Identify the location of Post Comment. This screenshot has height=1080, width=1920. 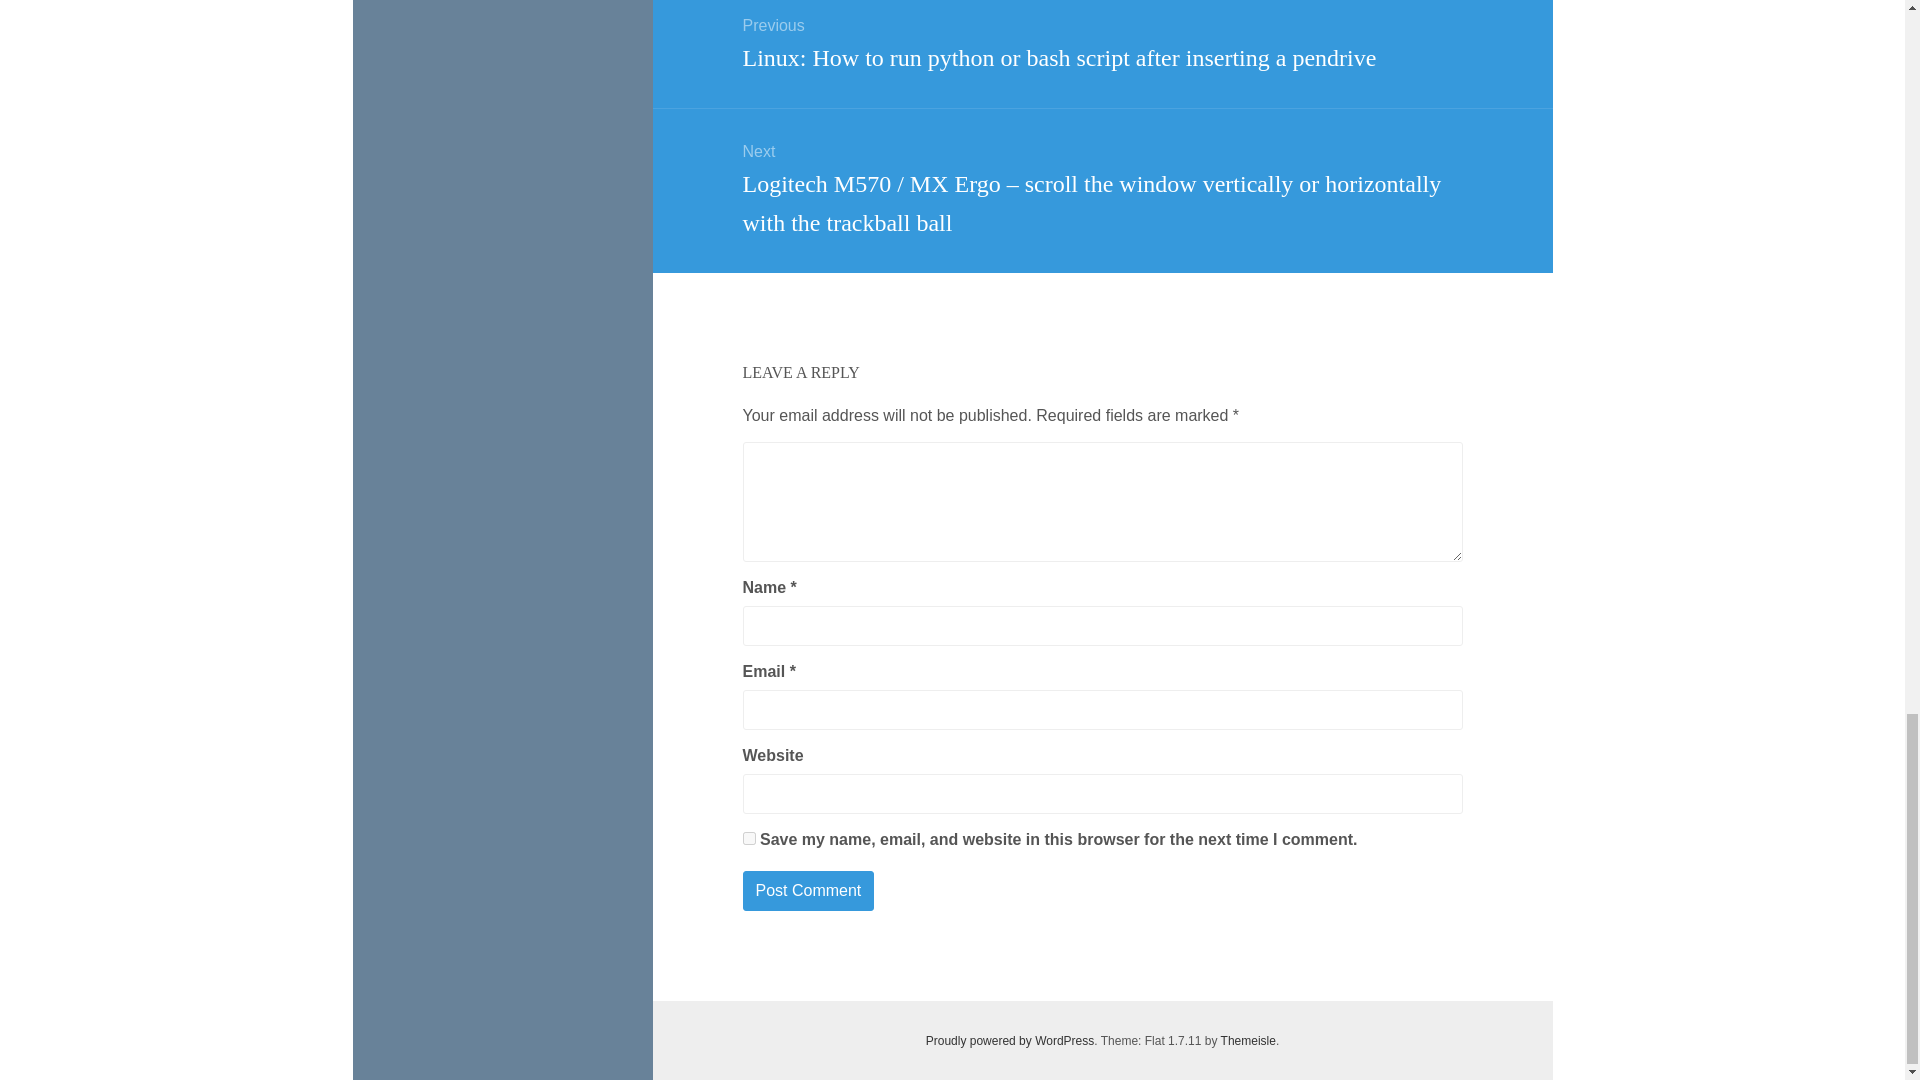
(807, 890).